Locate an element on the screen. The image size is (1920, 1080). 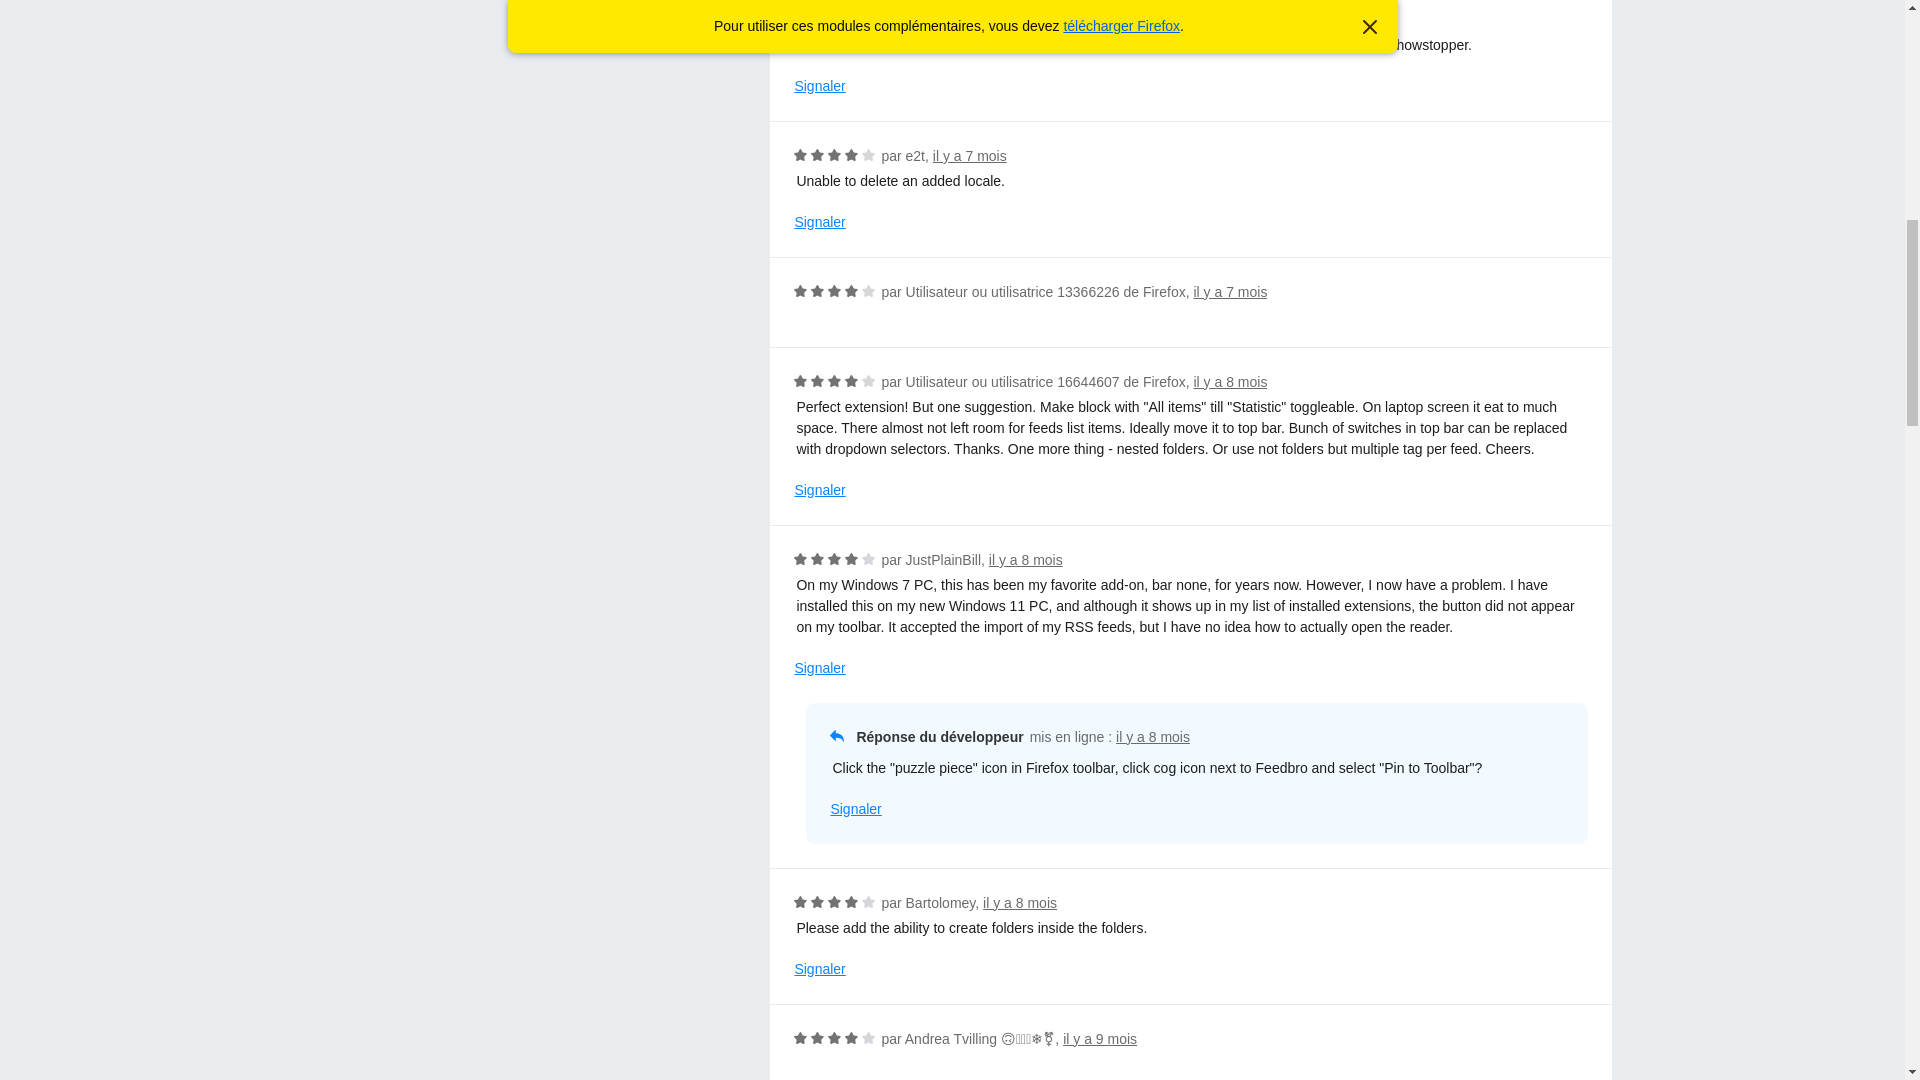
Signaler is located at coordinates (819, 86).